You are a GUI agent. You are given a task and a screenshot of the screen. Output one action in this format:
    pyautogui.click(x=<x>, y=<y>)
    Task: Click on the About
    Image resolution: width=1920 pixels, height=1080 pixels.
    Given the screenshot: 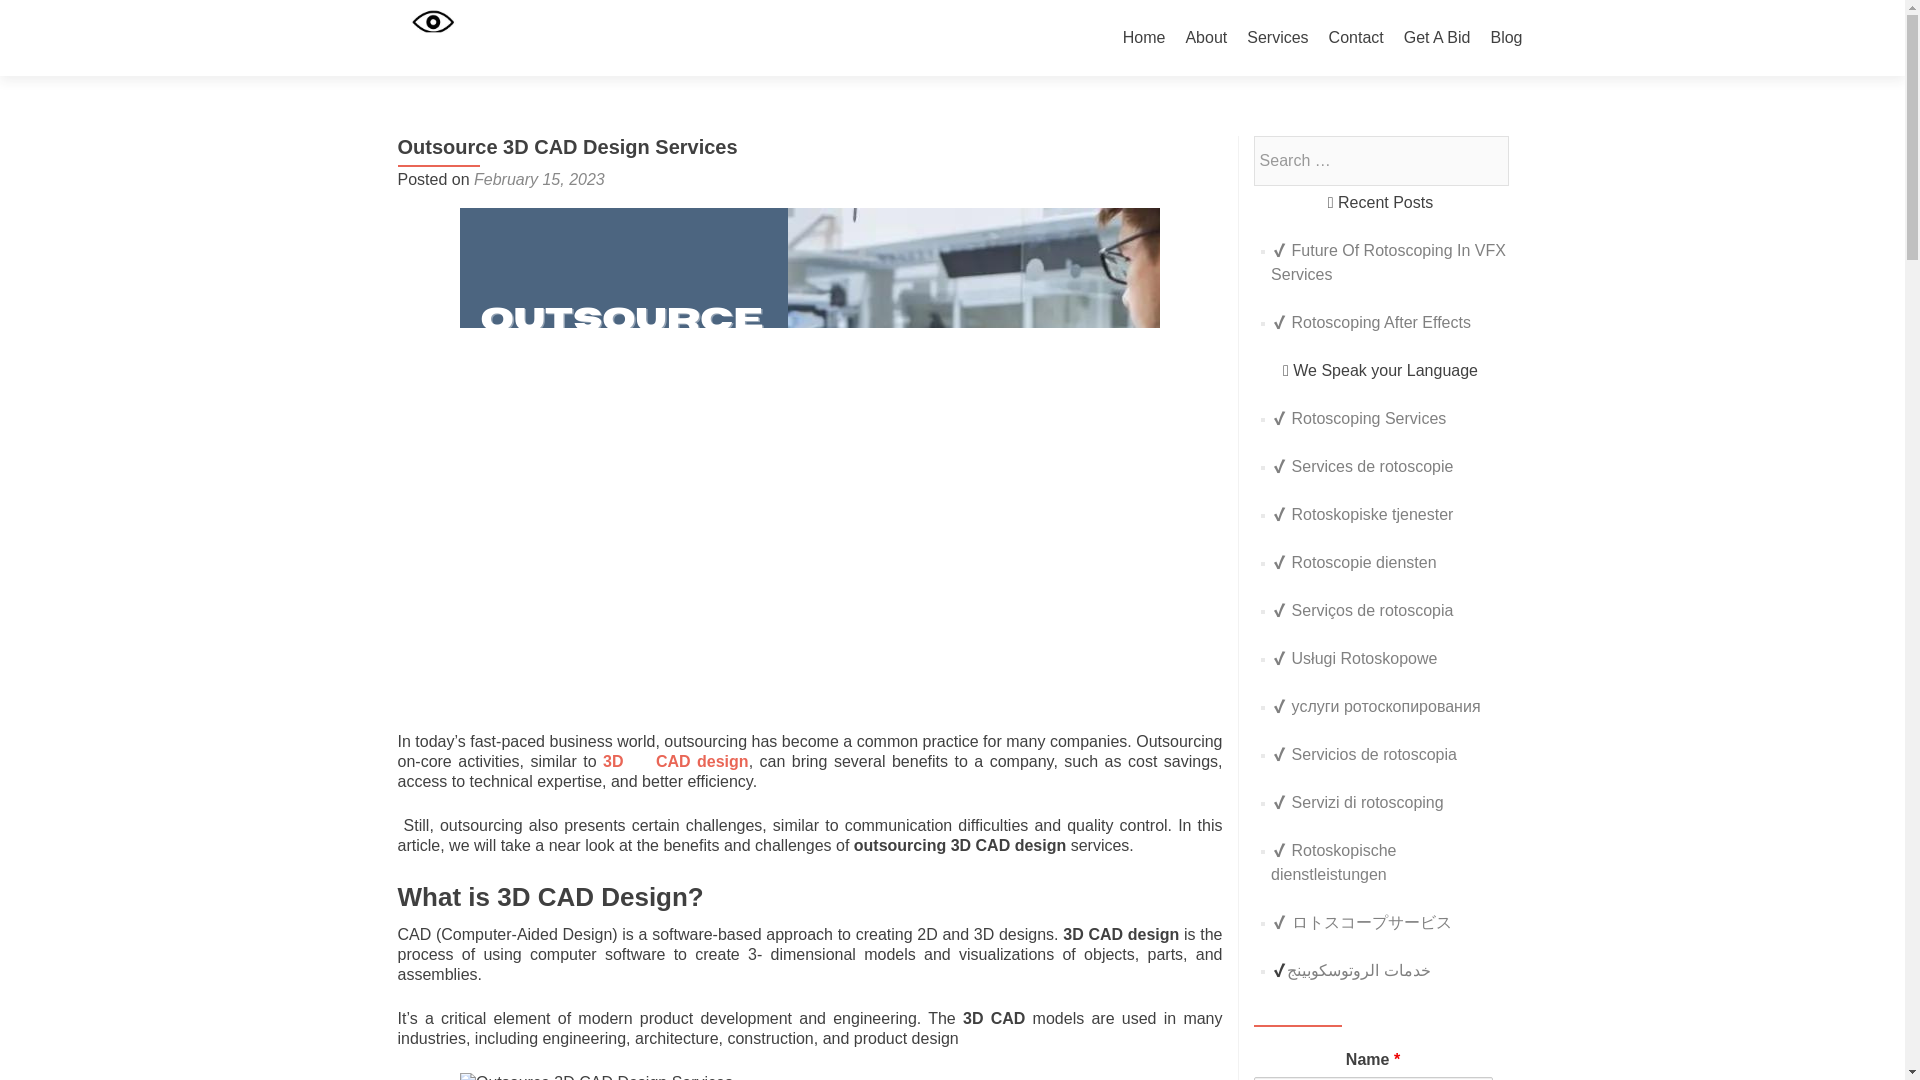 What is the action you would take?
    pyautogui.click(x=1205, y=38)
    